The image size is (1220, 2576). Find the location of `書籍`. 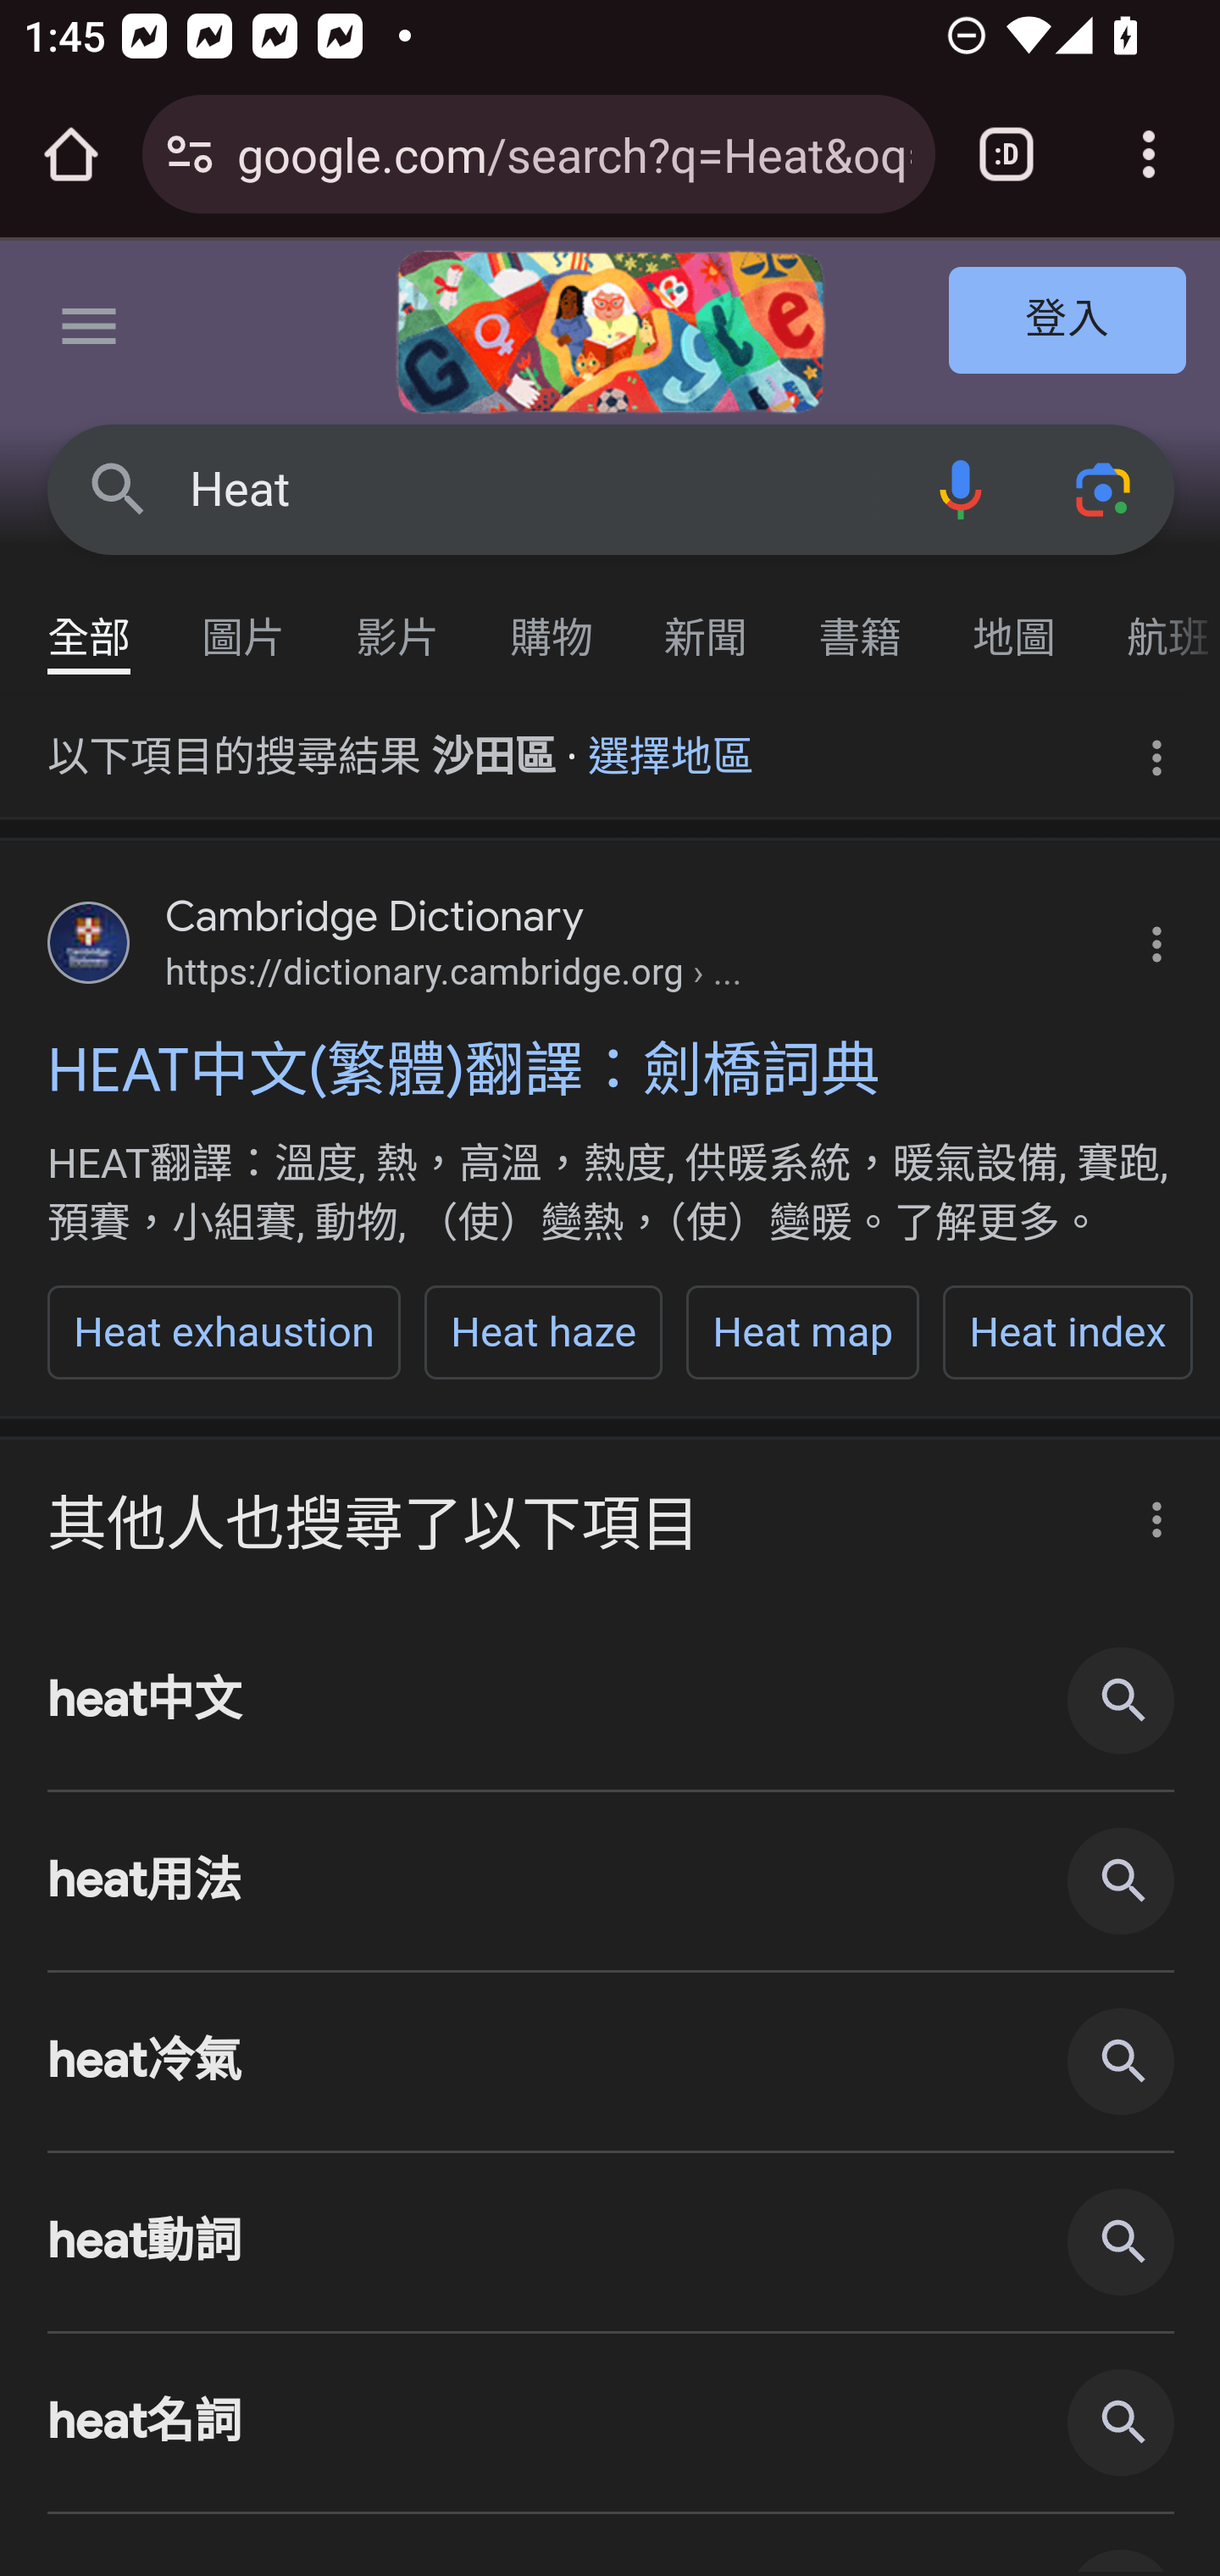

書籍 is located at coordinates (861, 622).